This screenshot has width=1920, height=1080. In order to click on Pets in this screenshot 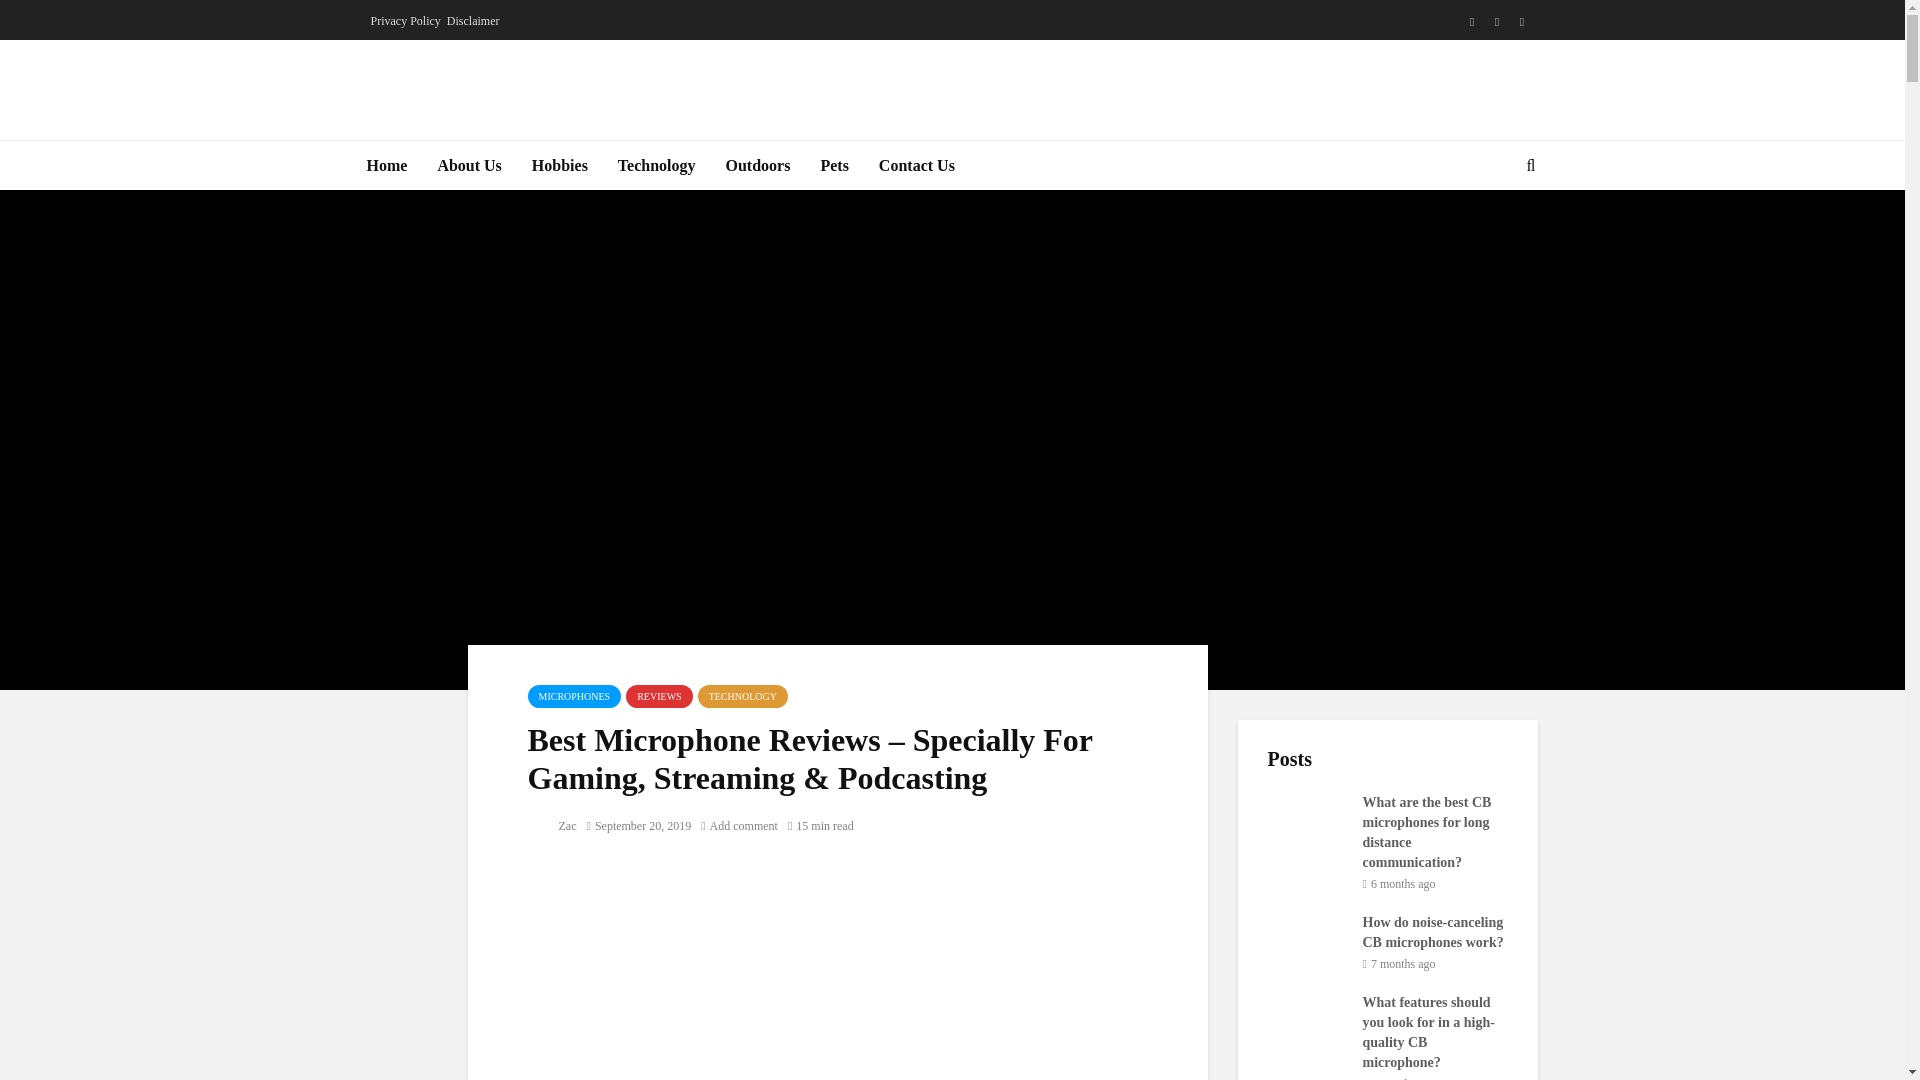, I will do `click(833, 166)`.